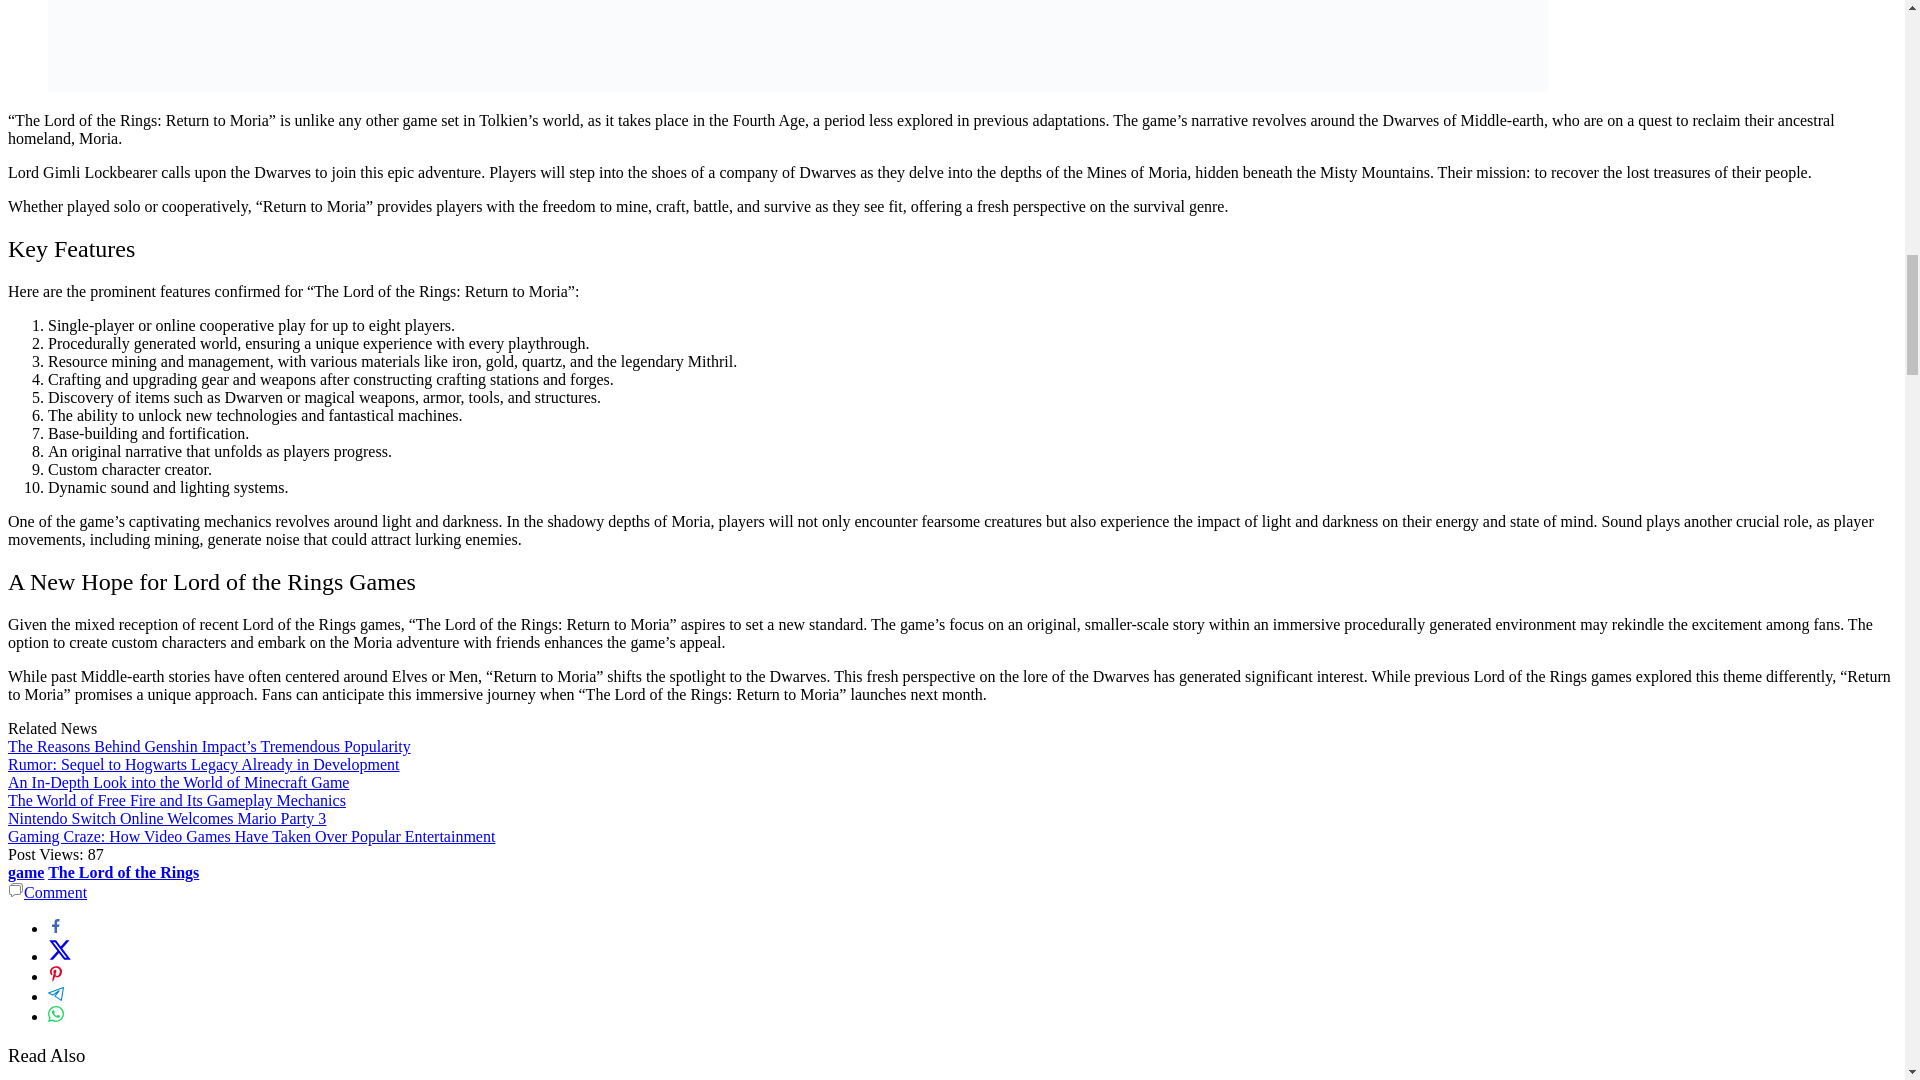 The height and width of the screenshot is (1080, 1920). Describe the element at coordinates (178, 782) in the screenshot. I see `An In-Depth Look into the World of Minecraft Game` at that location.